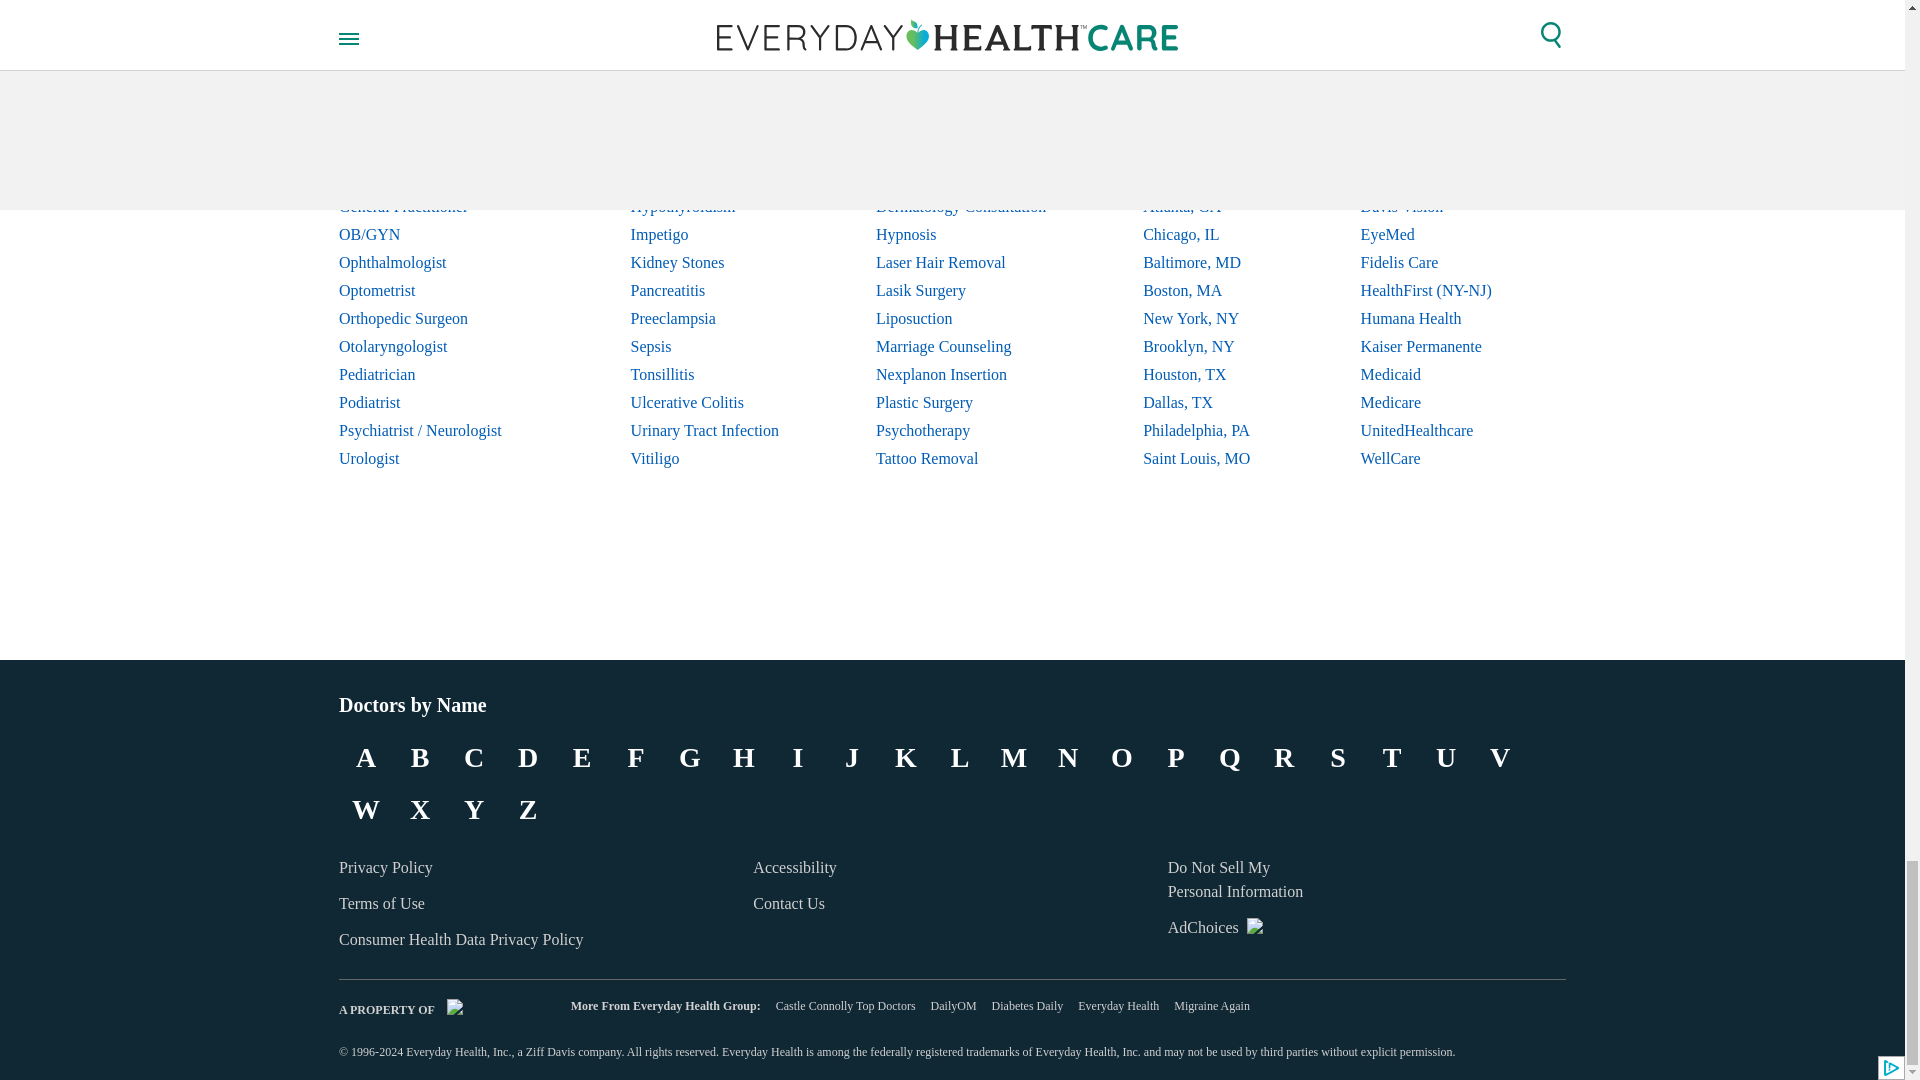 The image size is (1920, 1080). What do you see at coordinates (436, 290) in the screenshot?
I see `Optometrist` at bounding box center [436, 290].